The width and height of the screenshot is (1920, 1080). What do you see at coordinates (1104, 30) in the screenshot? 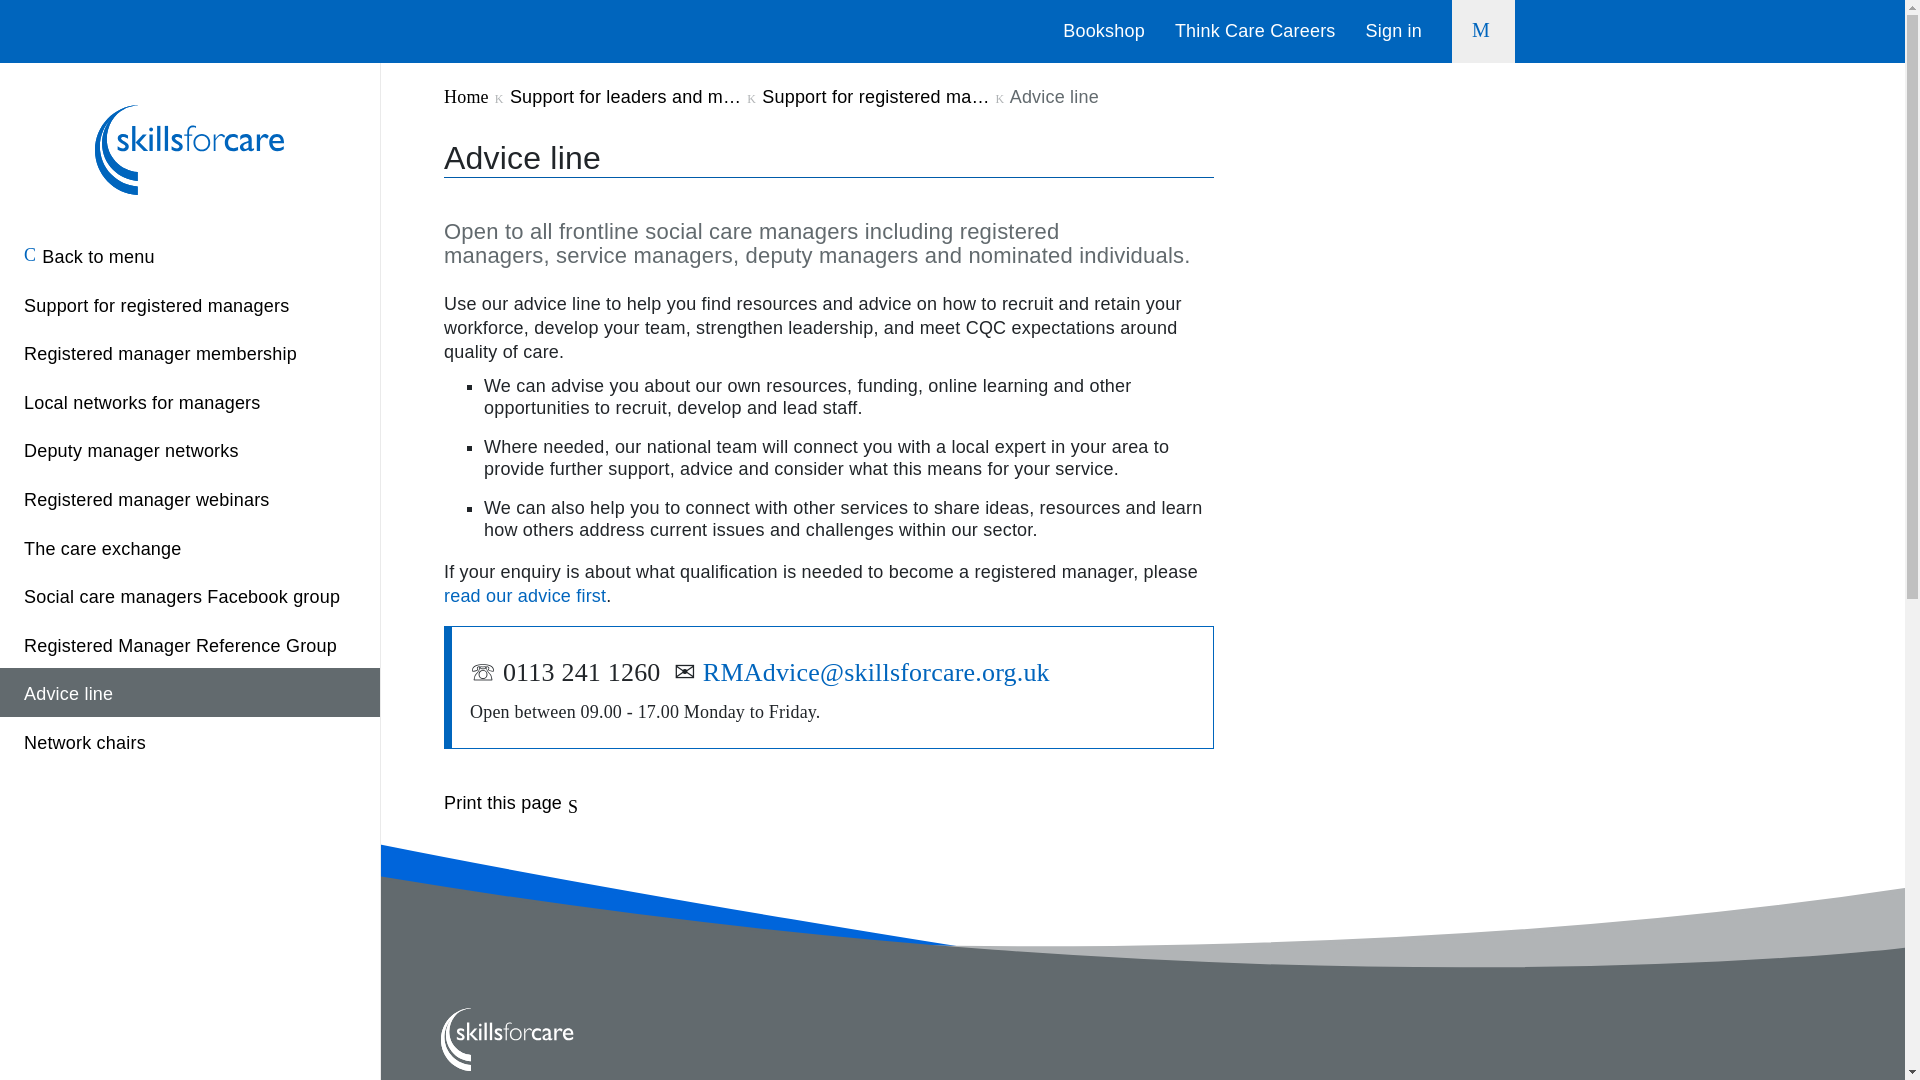
I see `Bookshop` at bounding box center [1104, 30].